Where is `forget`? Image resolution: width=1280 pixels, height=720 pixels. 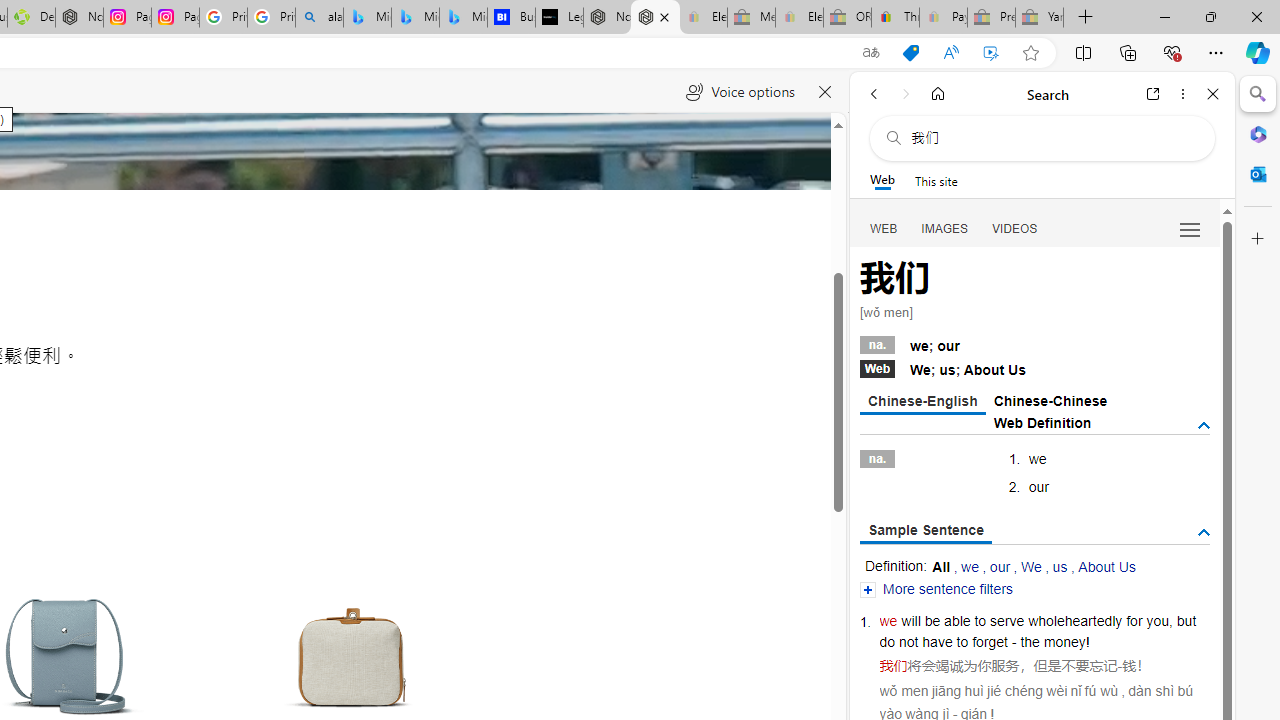 forget is located at coordinates (990, 642).